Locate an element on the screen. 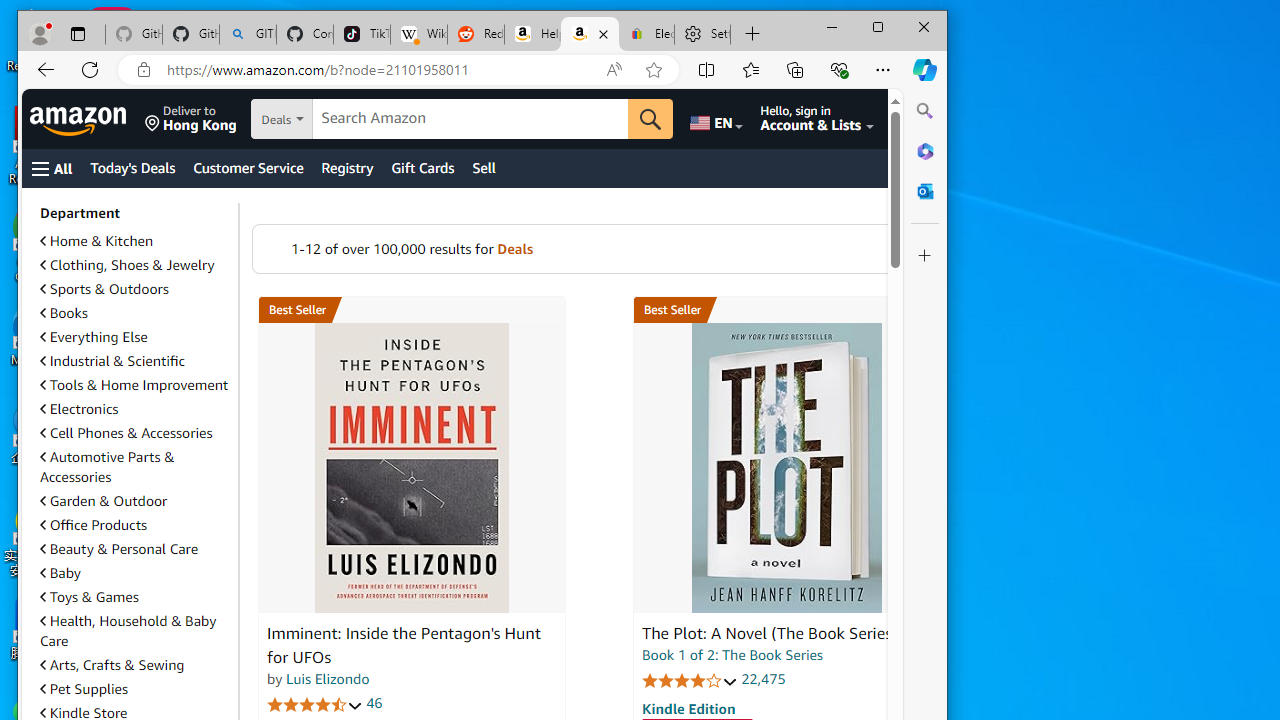 The height and width of the screenshot is (720, 1280). Home & Kitchen is located at coordinates (135, 241).